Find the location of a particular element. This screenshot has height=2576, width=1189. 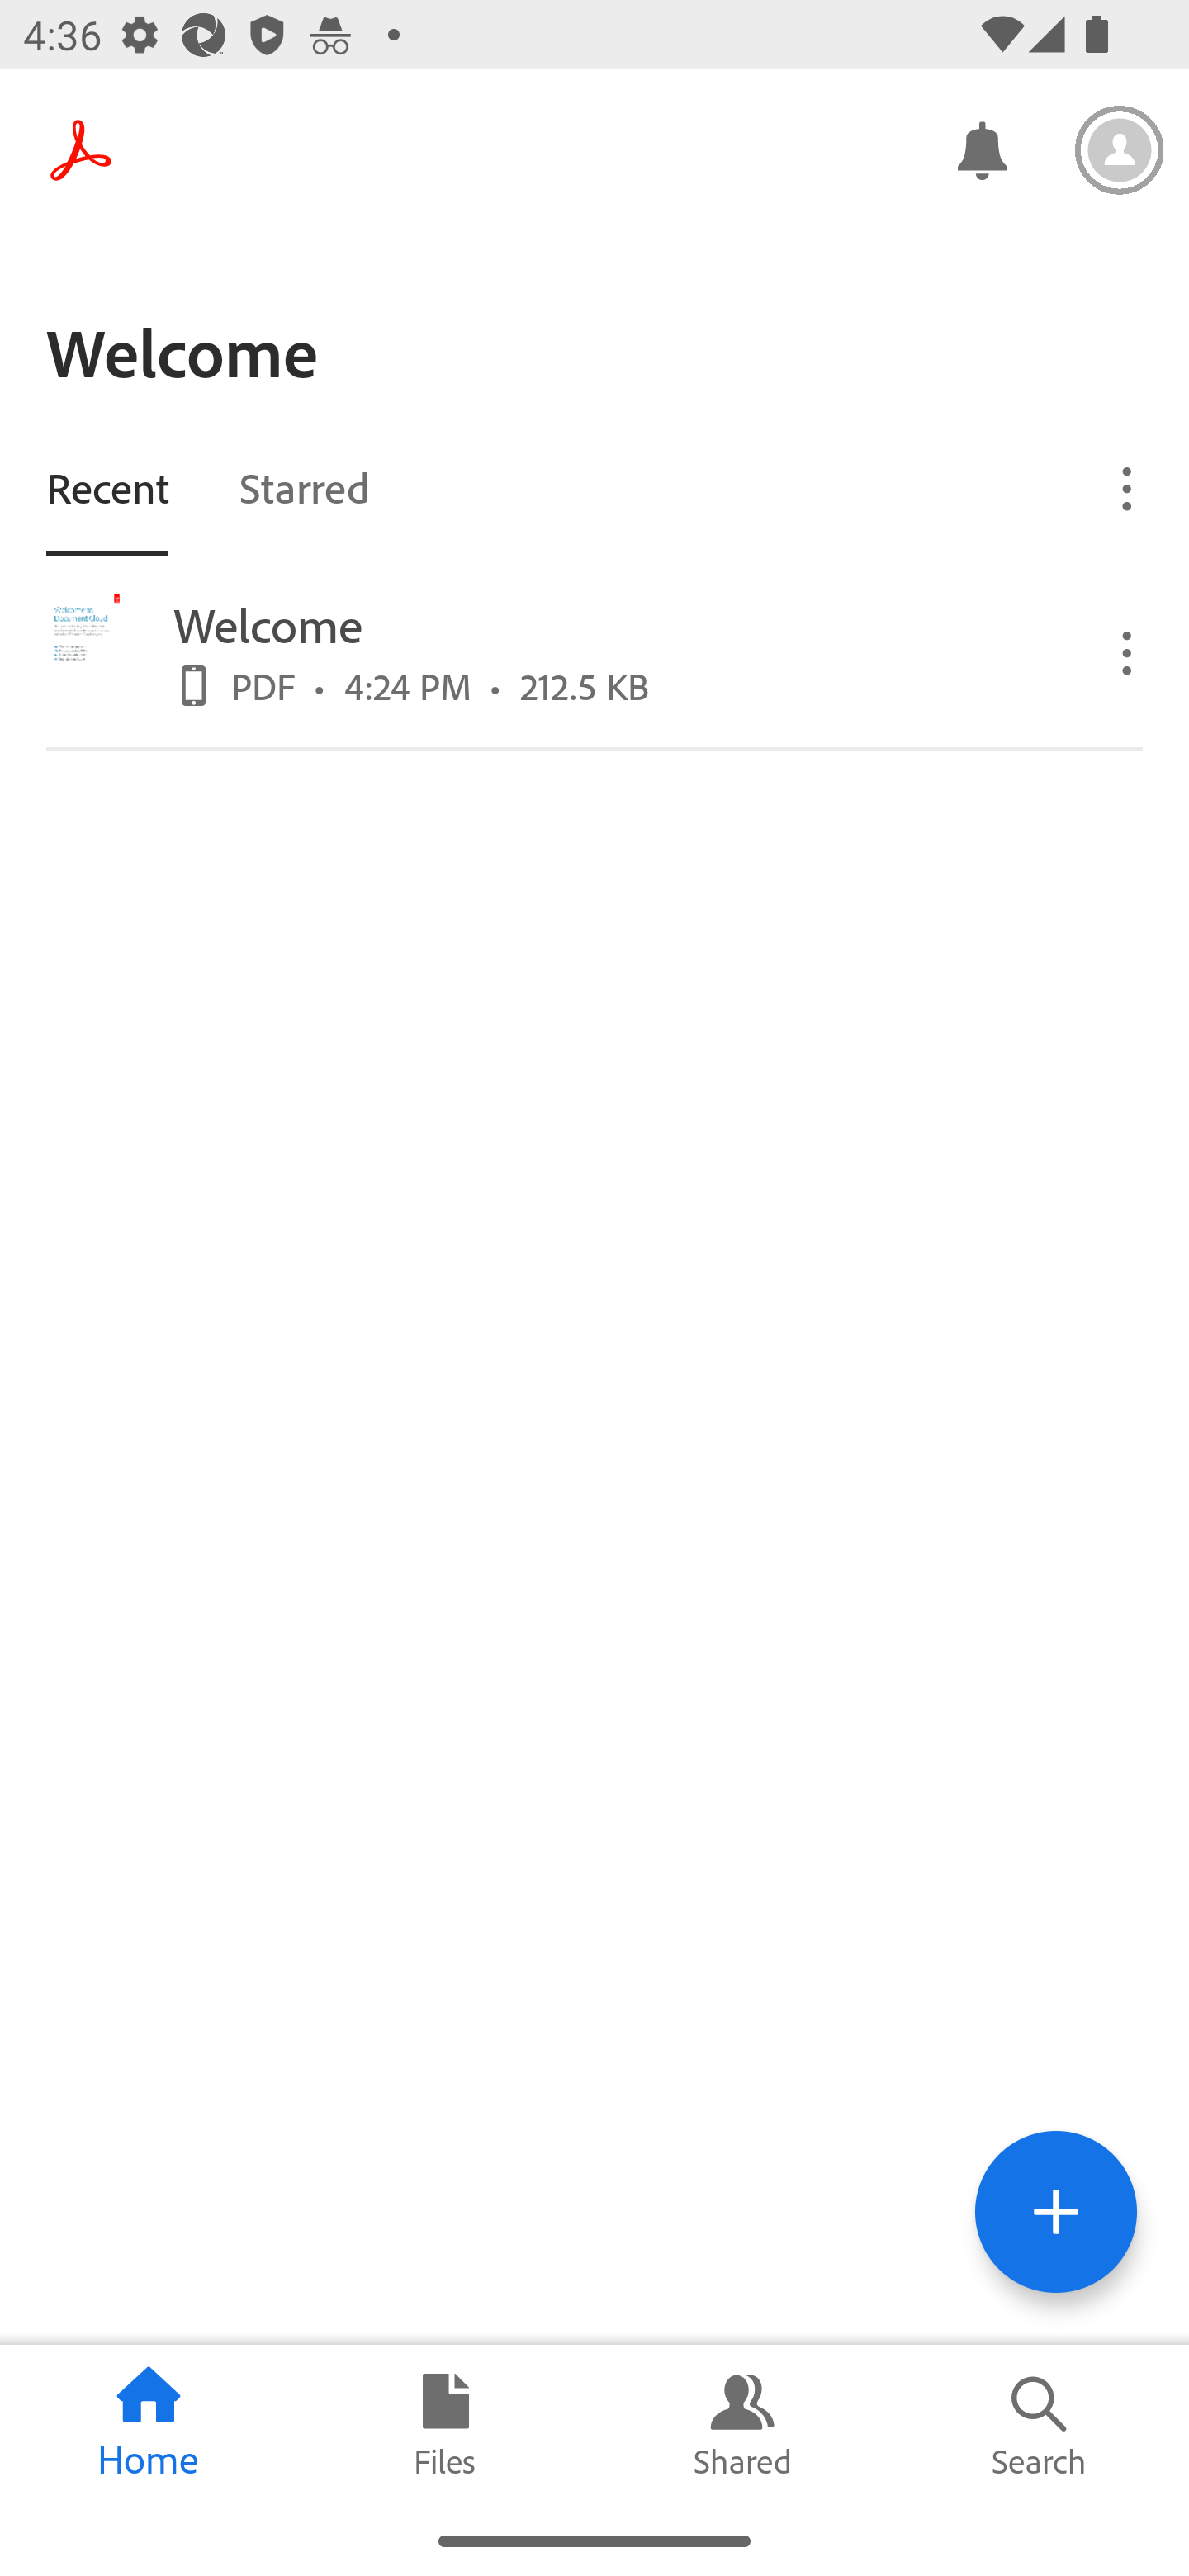

Overflow is located at coordinates (1128, 651).